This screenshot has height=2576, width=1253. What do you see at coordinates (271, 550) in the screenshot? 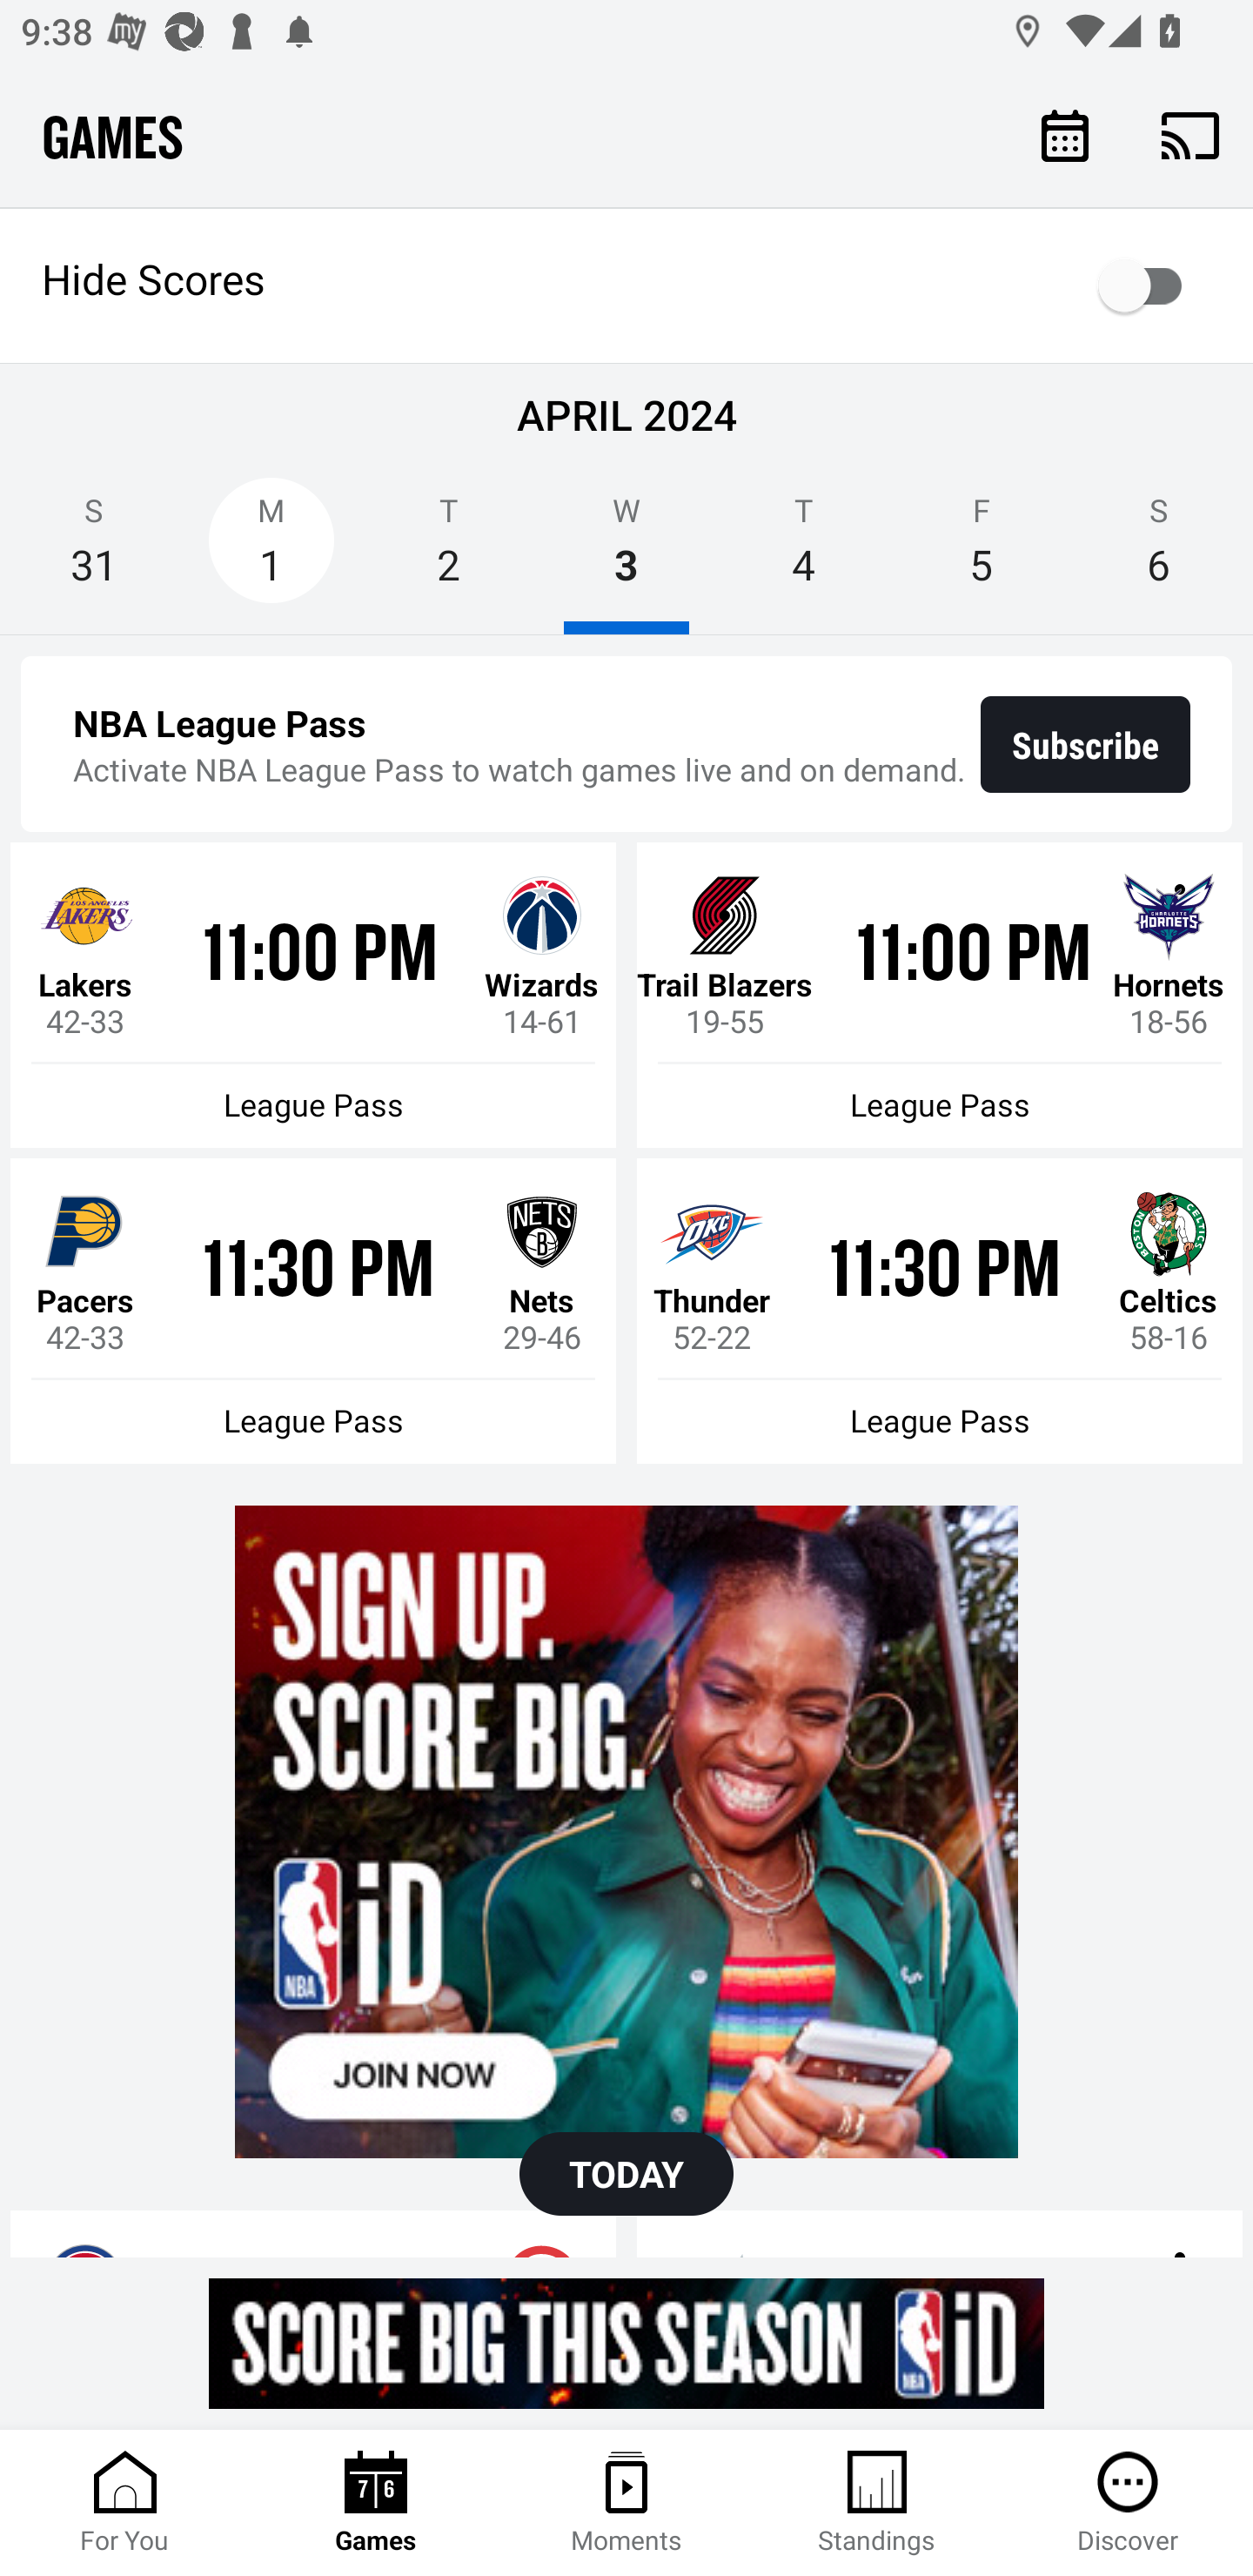
I see `M 1` at bounding box center [271, 550].